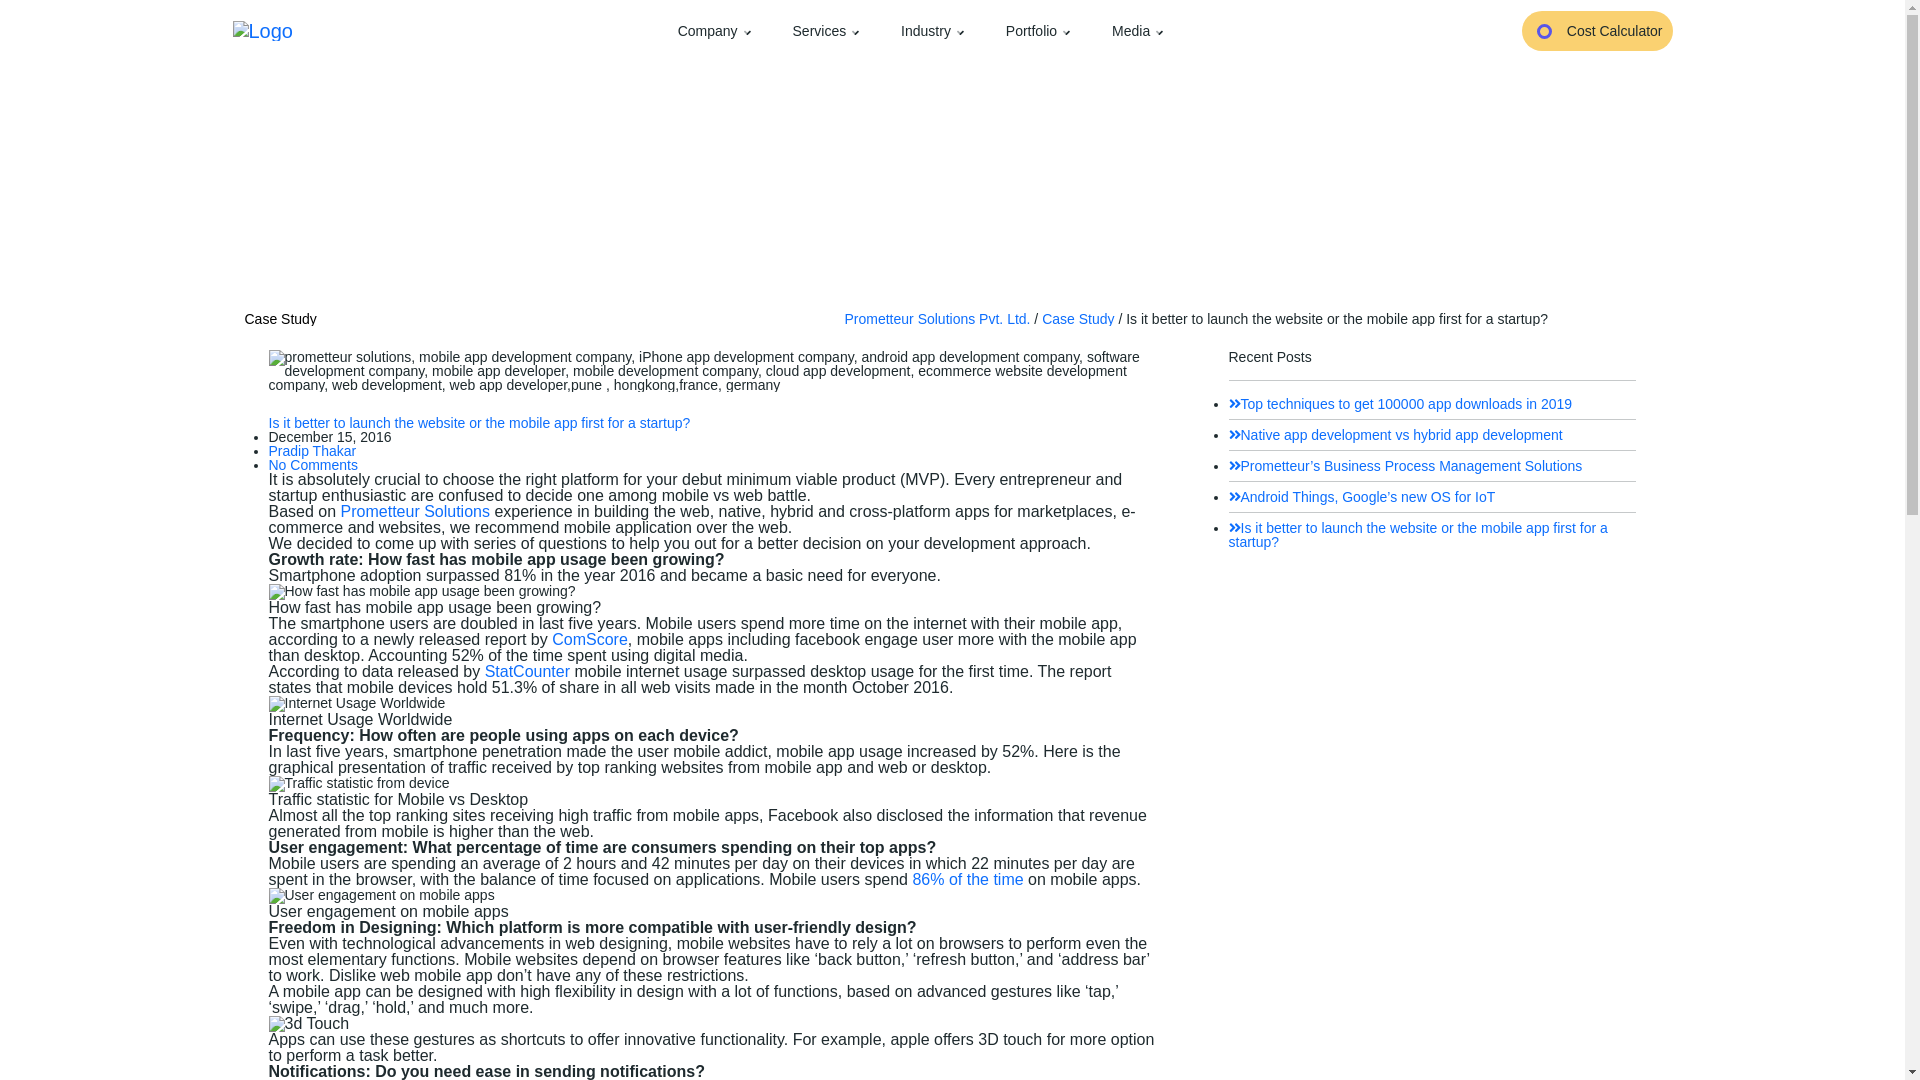 The height and width of the screenshot is (1080, 1920). I want to click on Services, so click(826, 30).